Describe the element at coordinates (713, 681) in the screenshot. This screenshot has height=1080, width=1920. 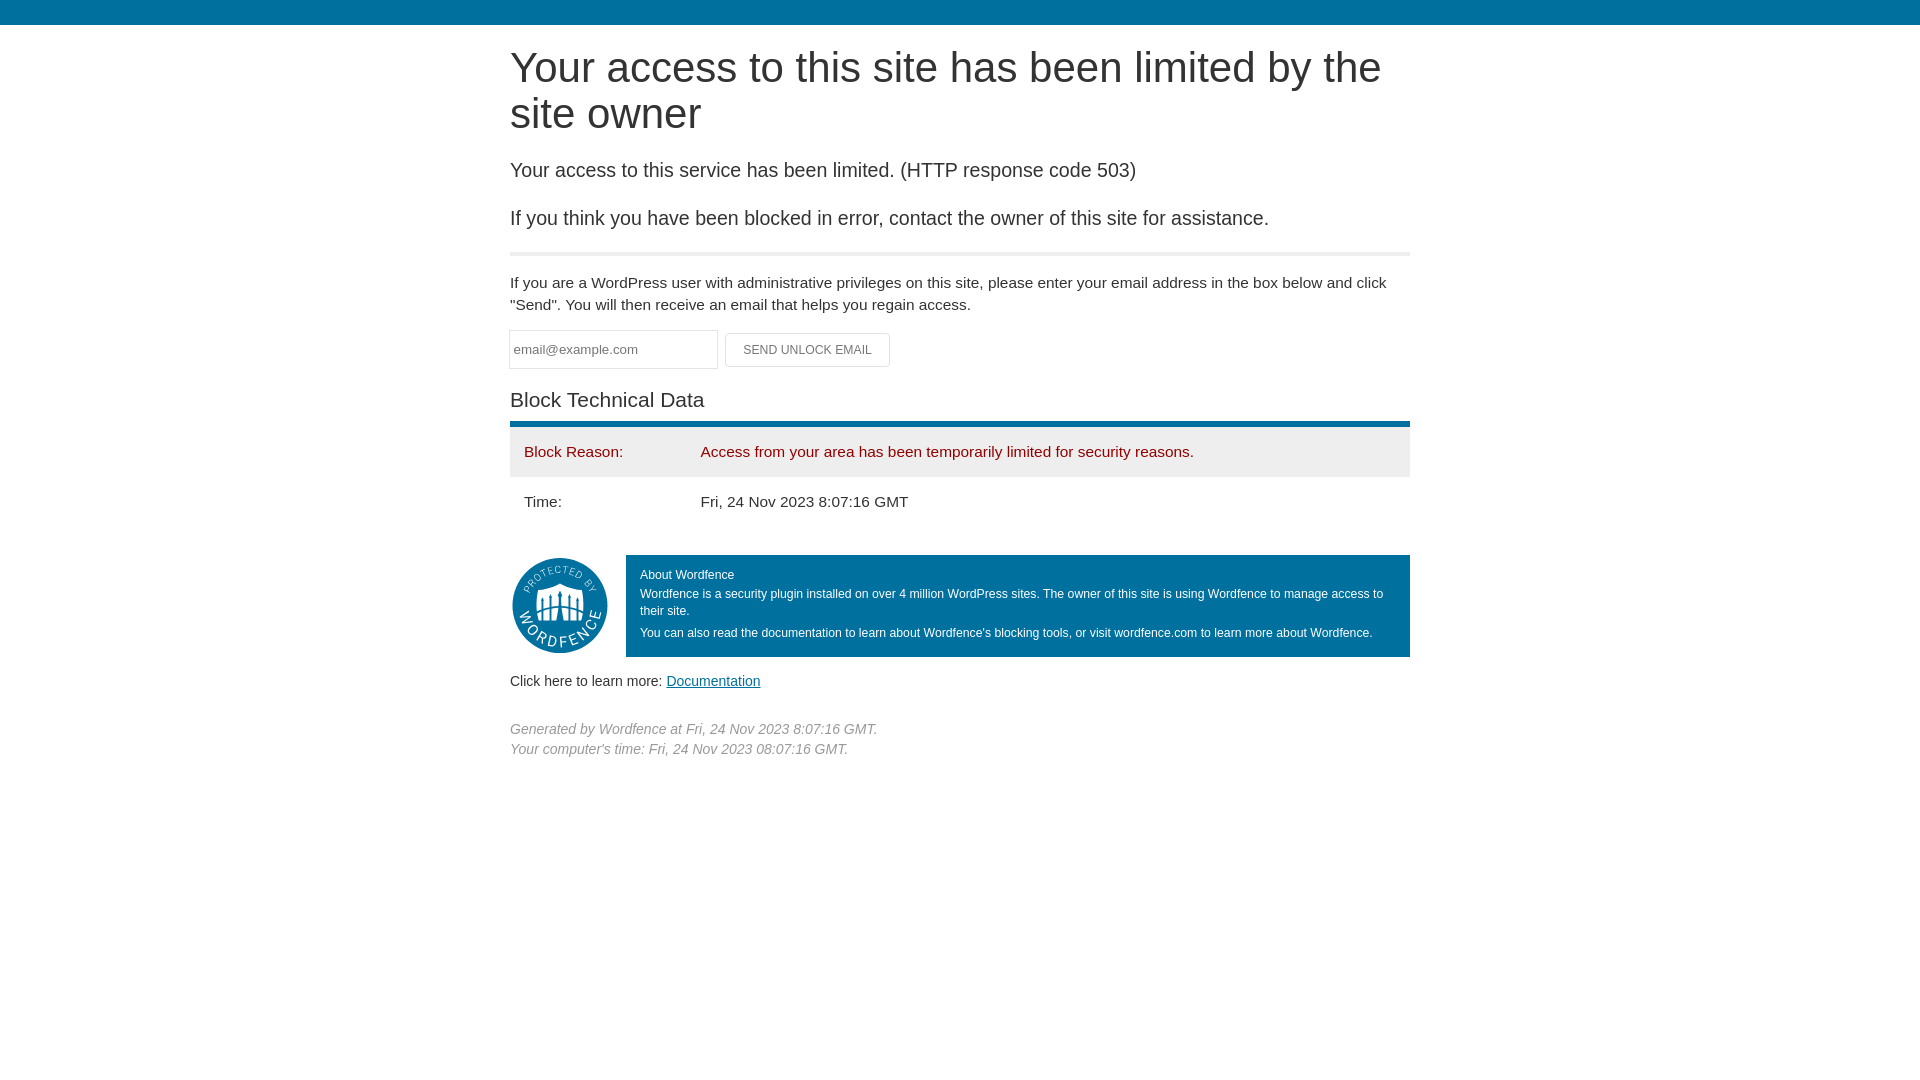
I see `Documentation` at that location.